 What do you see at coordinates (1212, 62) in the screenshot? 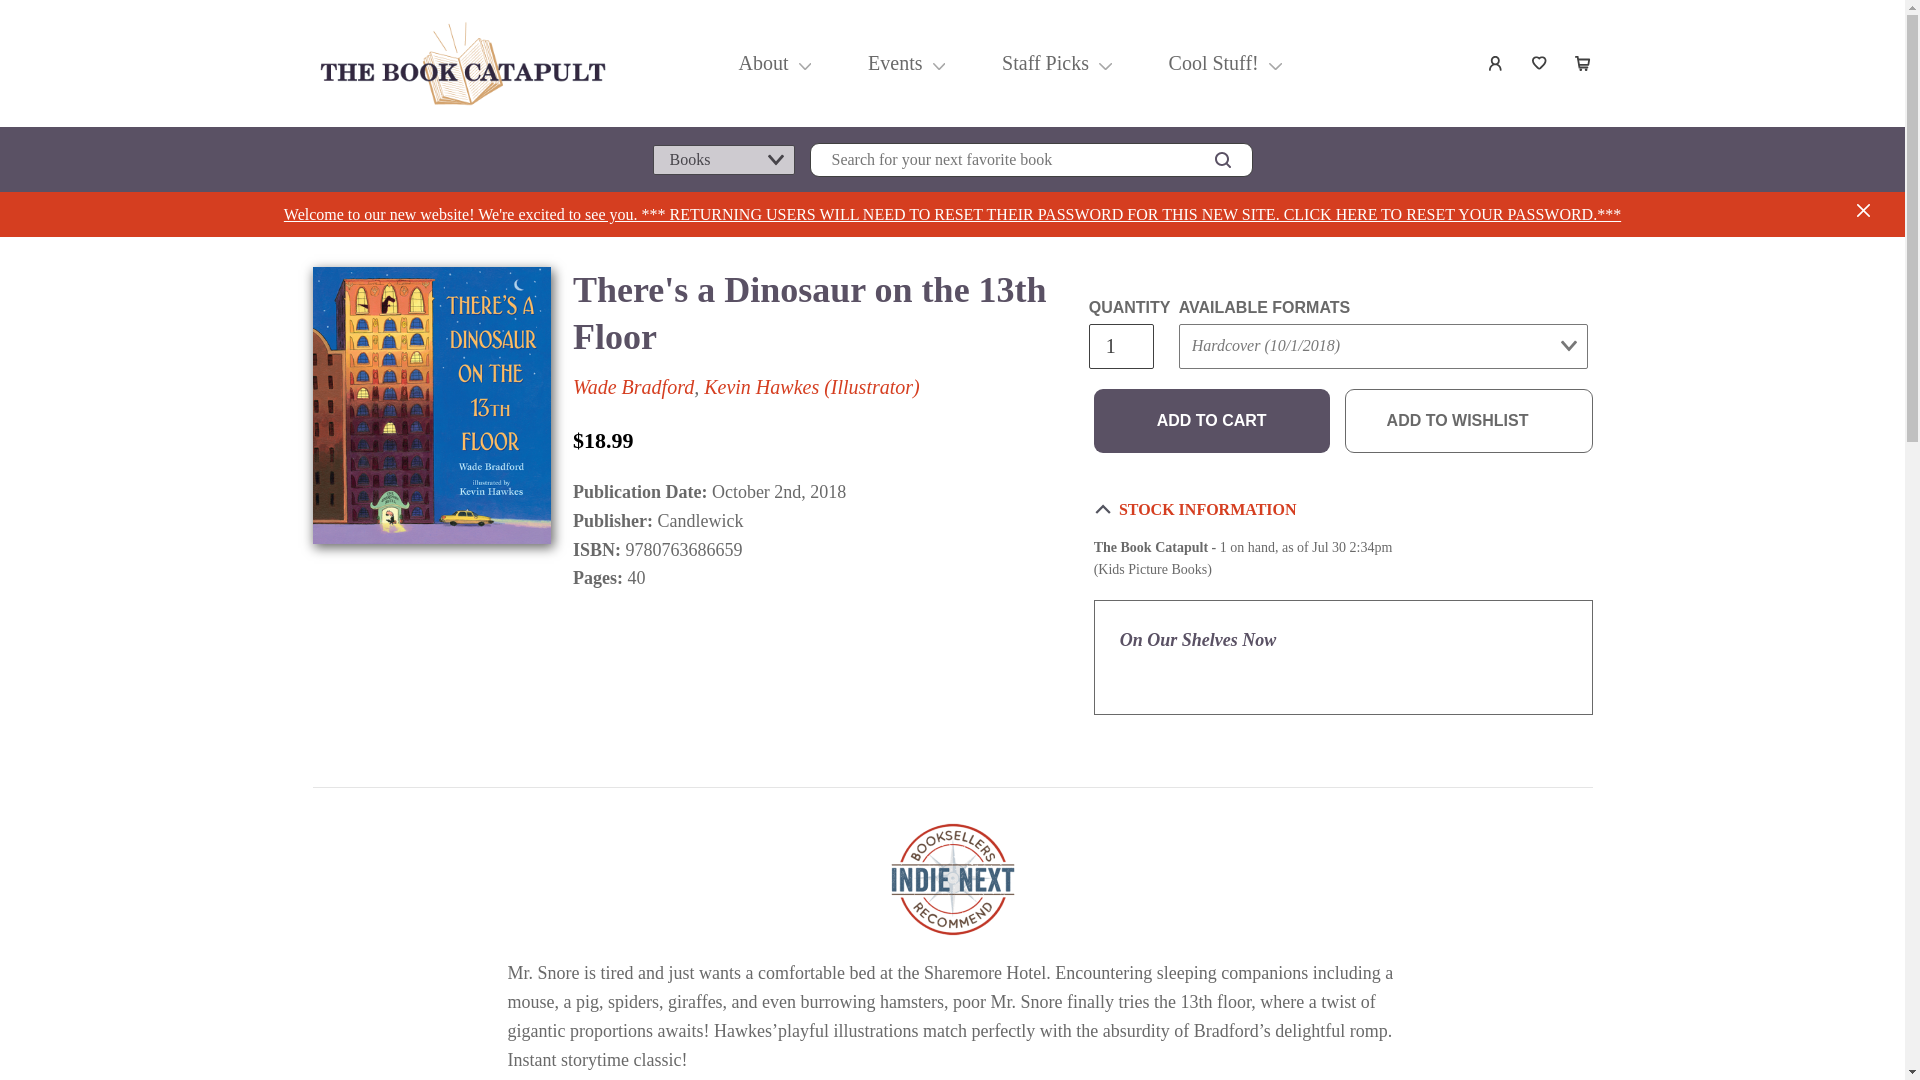
I see `Cool Stuff!` at bounding box center [1212, 62].